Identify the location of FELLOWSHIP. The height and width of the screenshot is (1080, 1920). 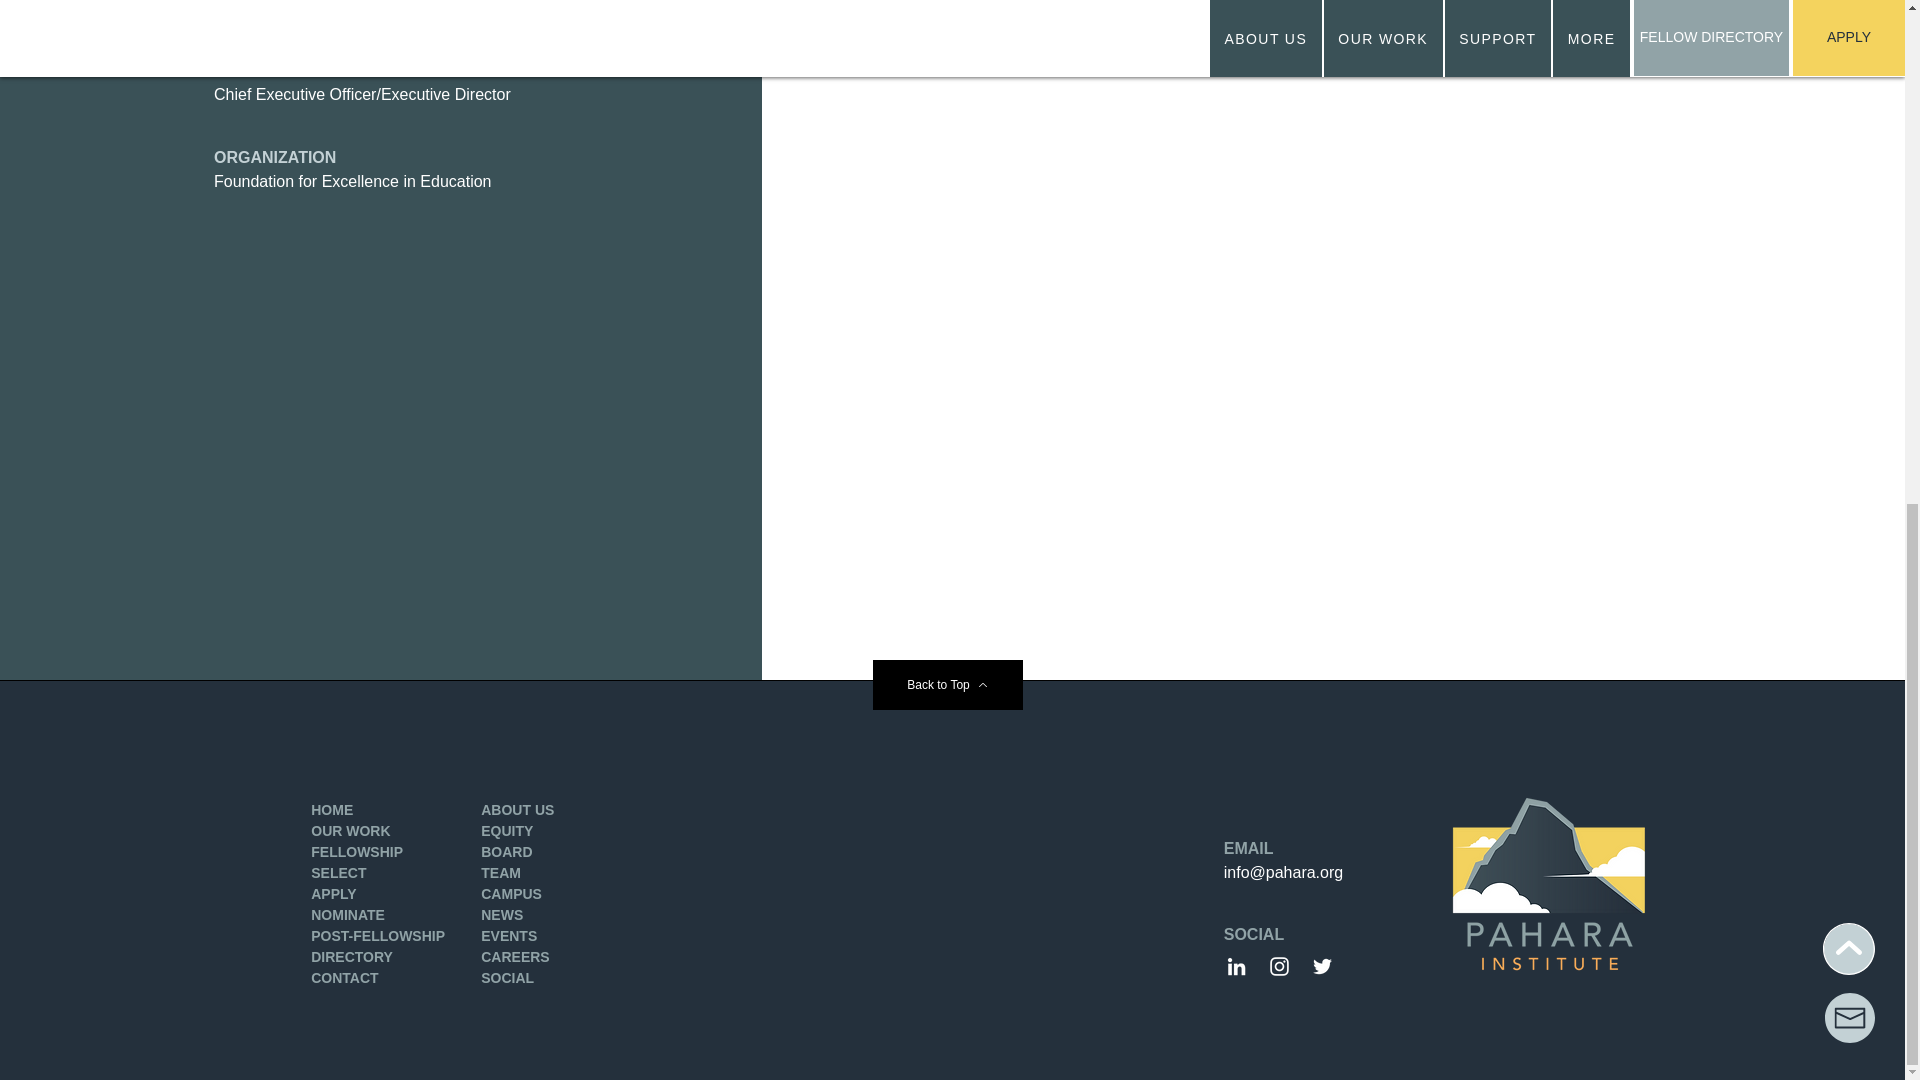
(357, 851).